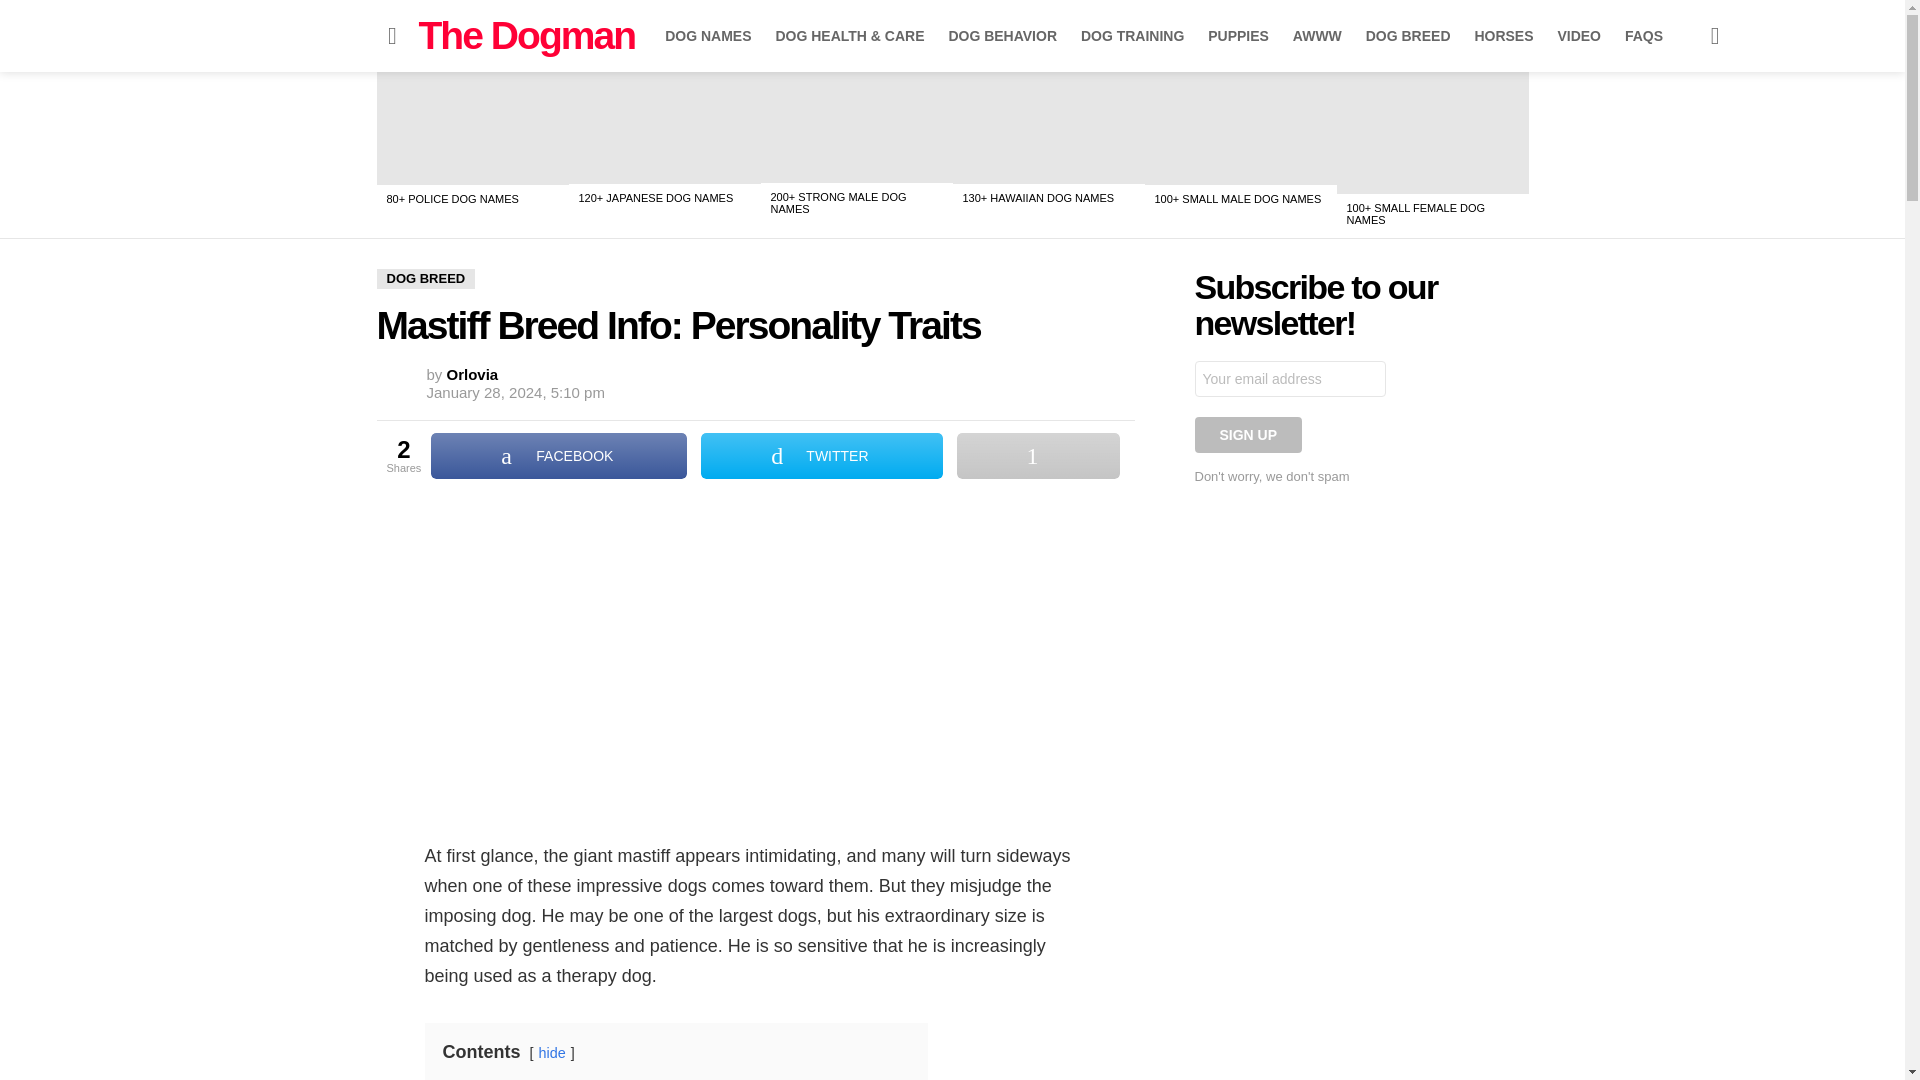  I want to click on Sign up, so click(1248, 434).